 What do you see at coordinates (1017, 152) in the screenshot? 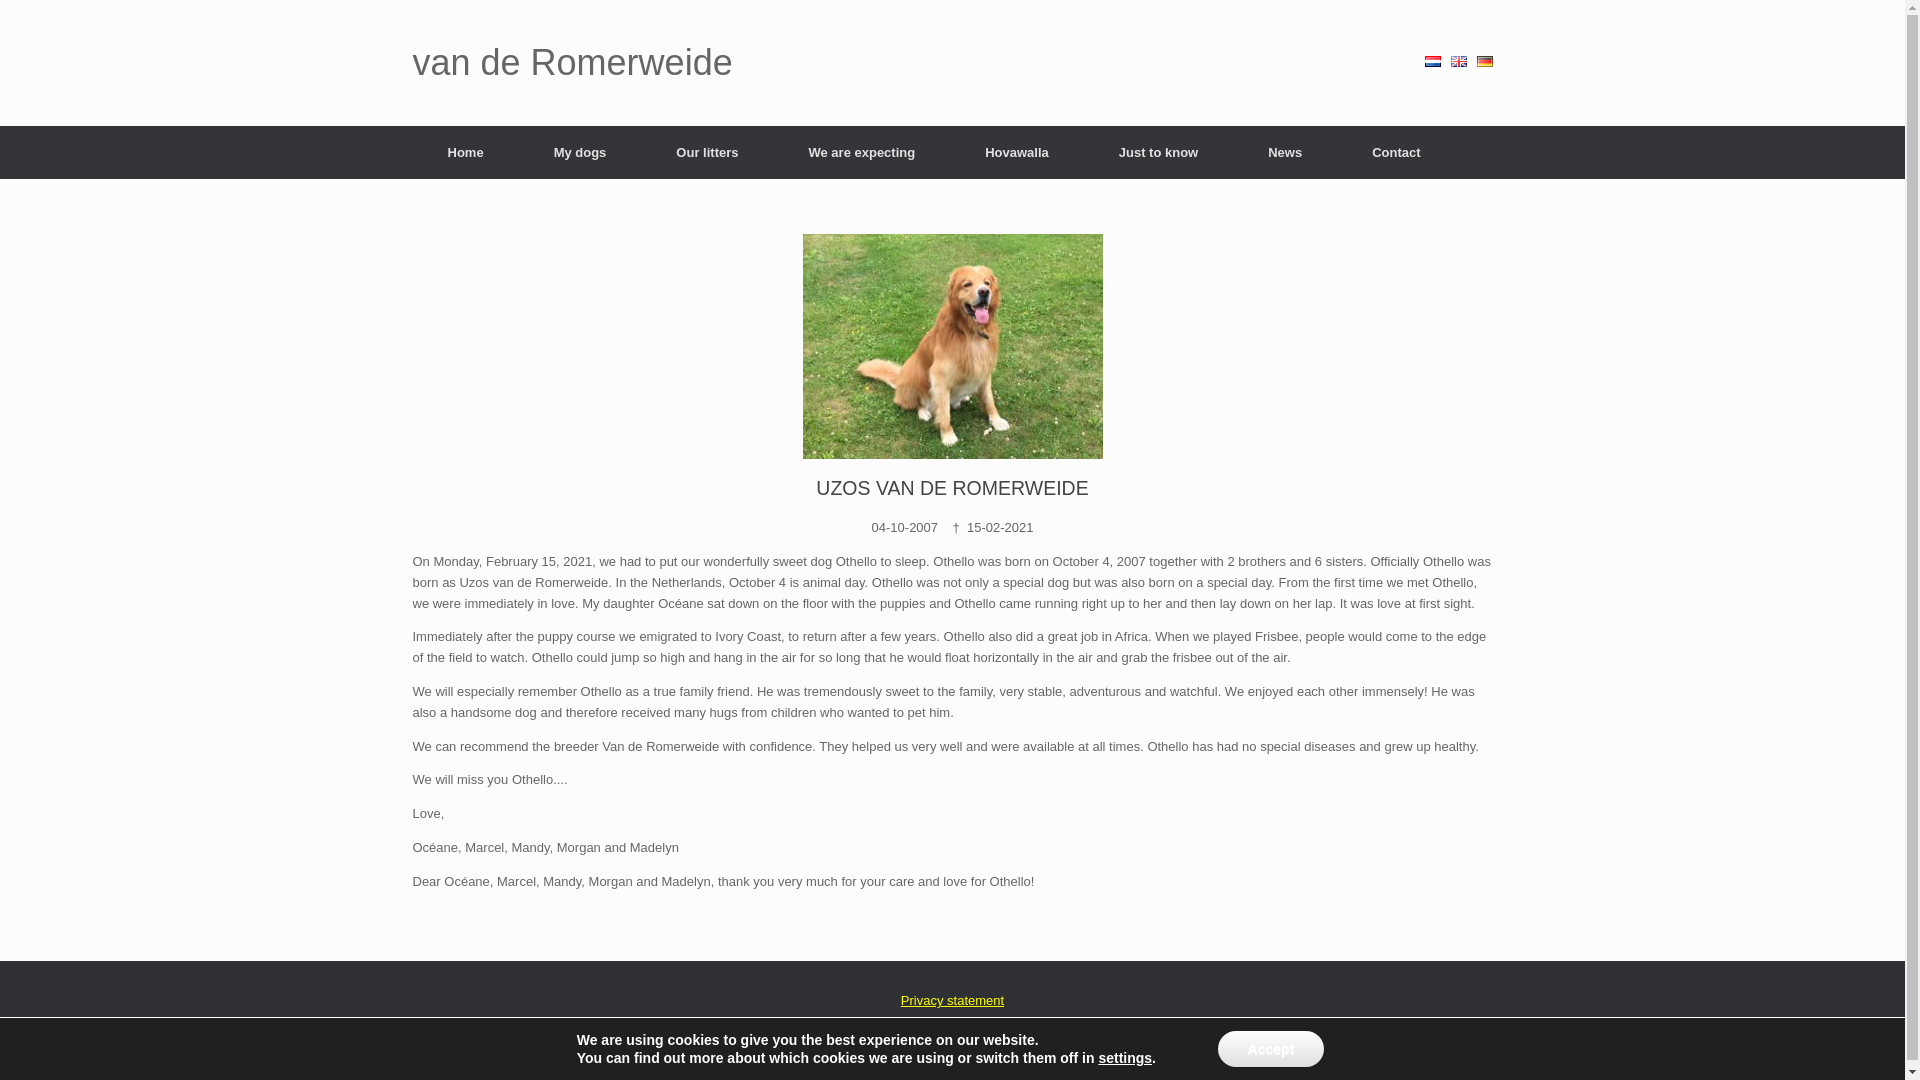
I see `Hovawalla` at bounding box center [1017, 152].